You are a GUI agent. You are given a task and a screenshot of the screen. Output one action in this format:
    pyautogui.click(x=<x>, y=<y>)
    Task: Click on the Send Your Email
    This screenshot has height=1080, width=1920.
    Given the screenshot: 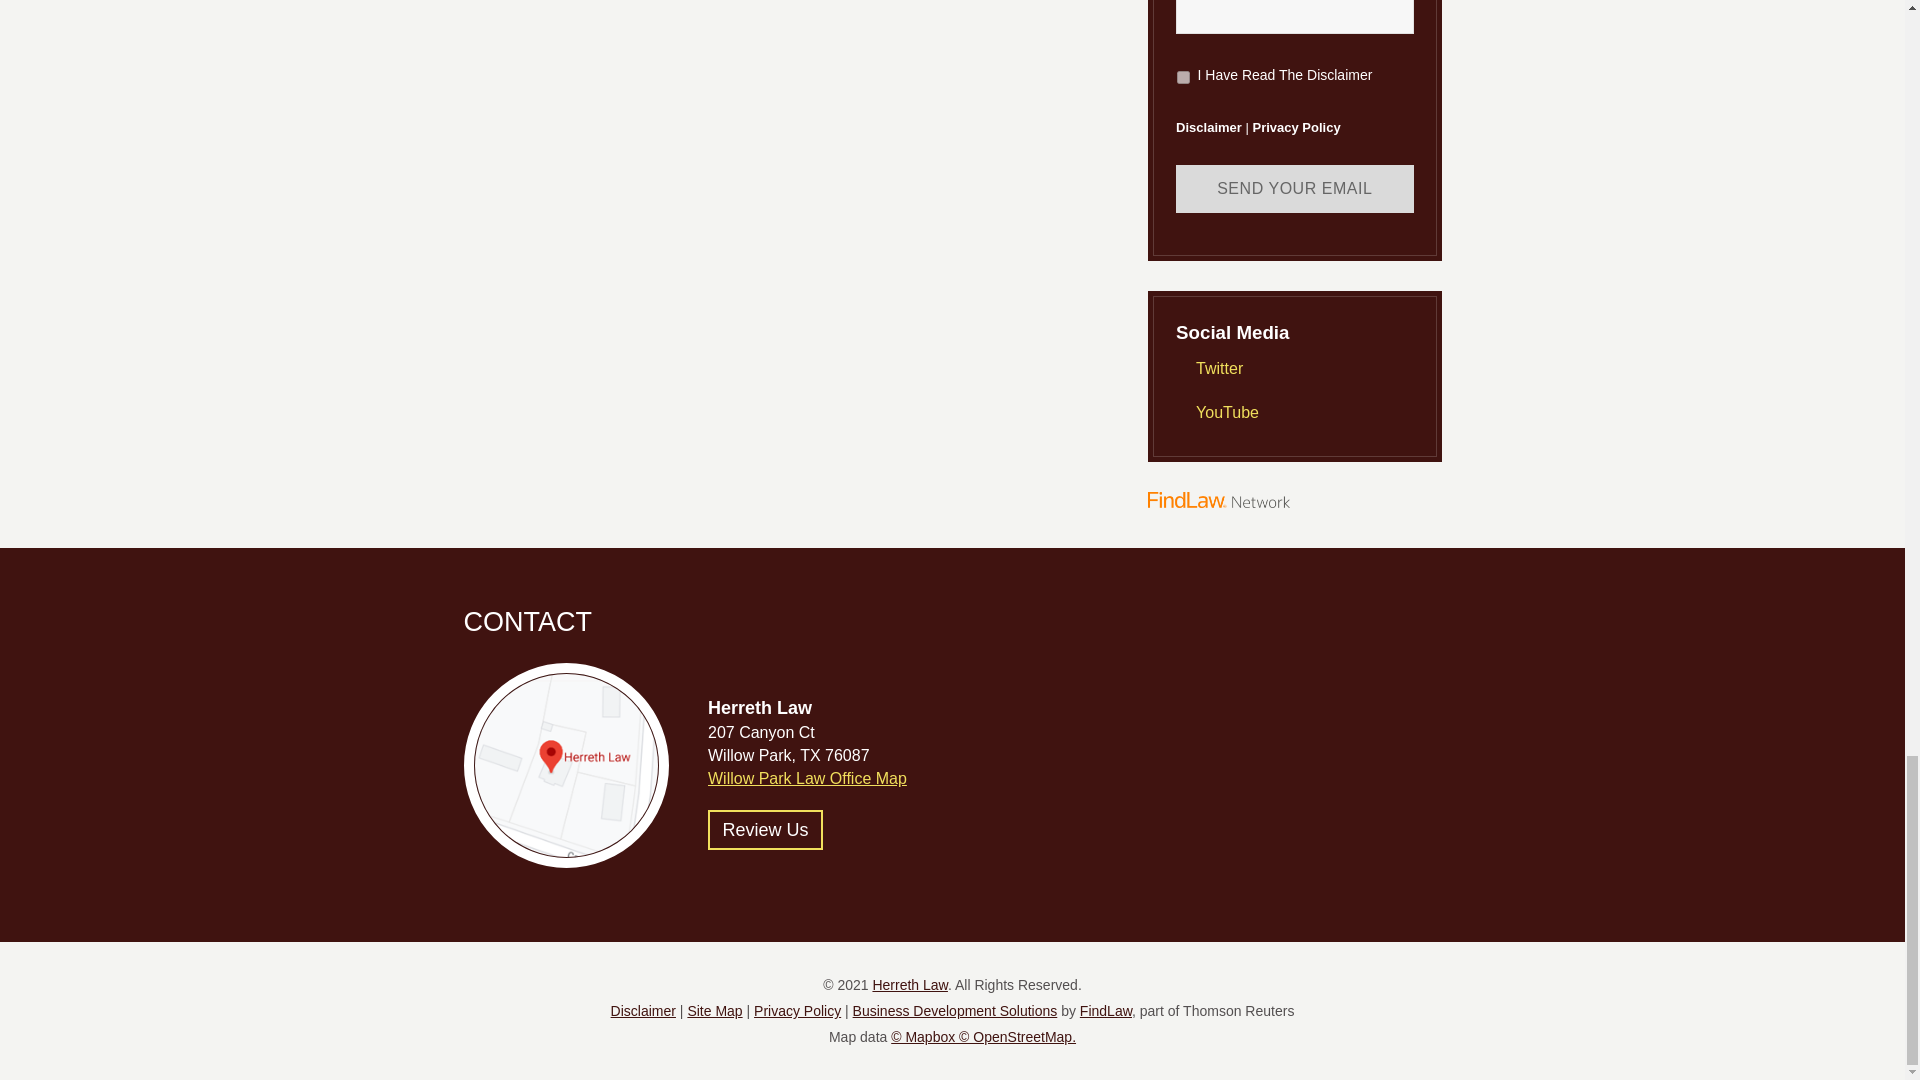 What is the action you would take?
    pyautogui.click(x=1294, y=188)
    